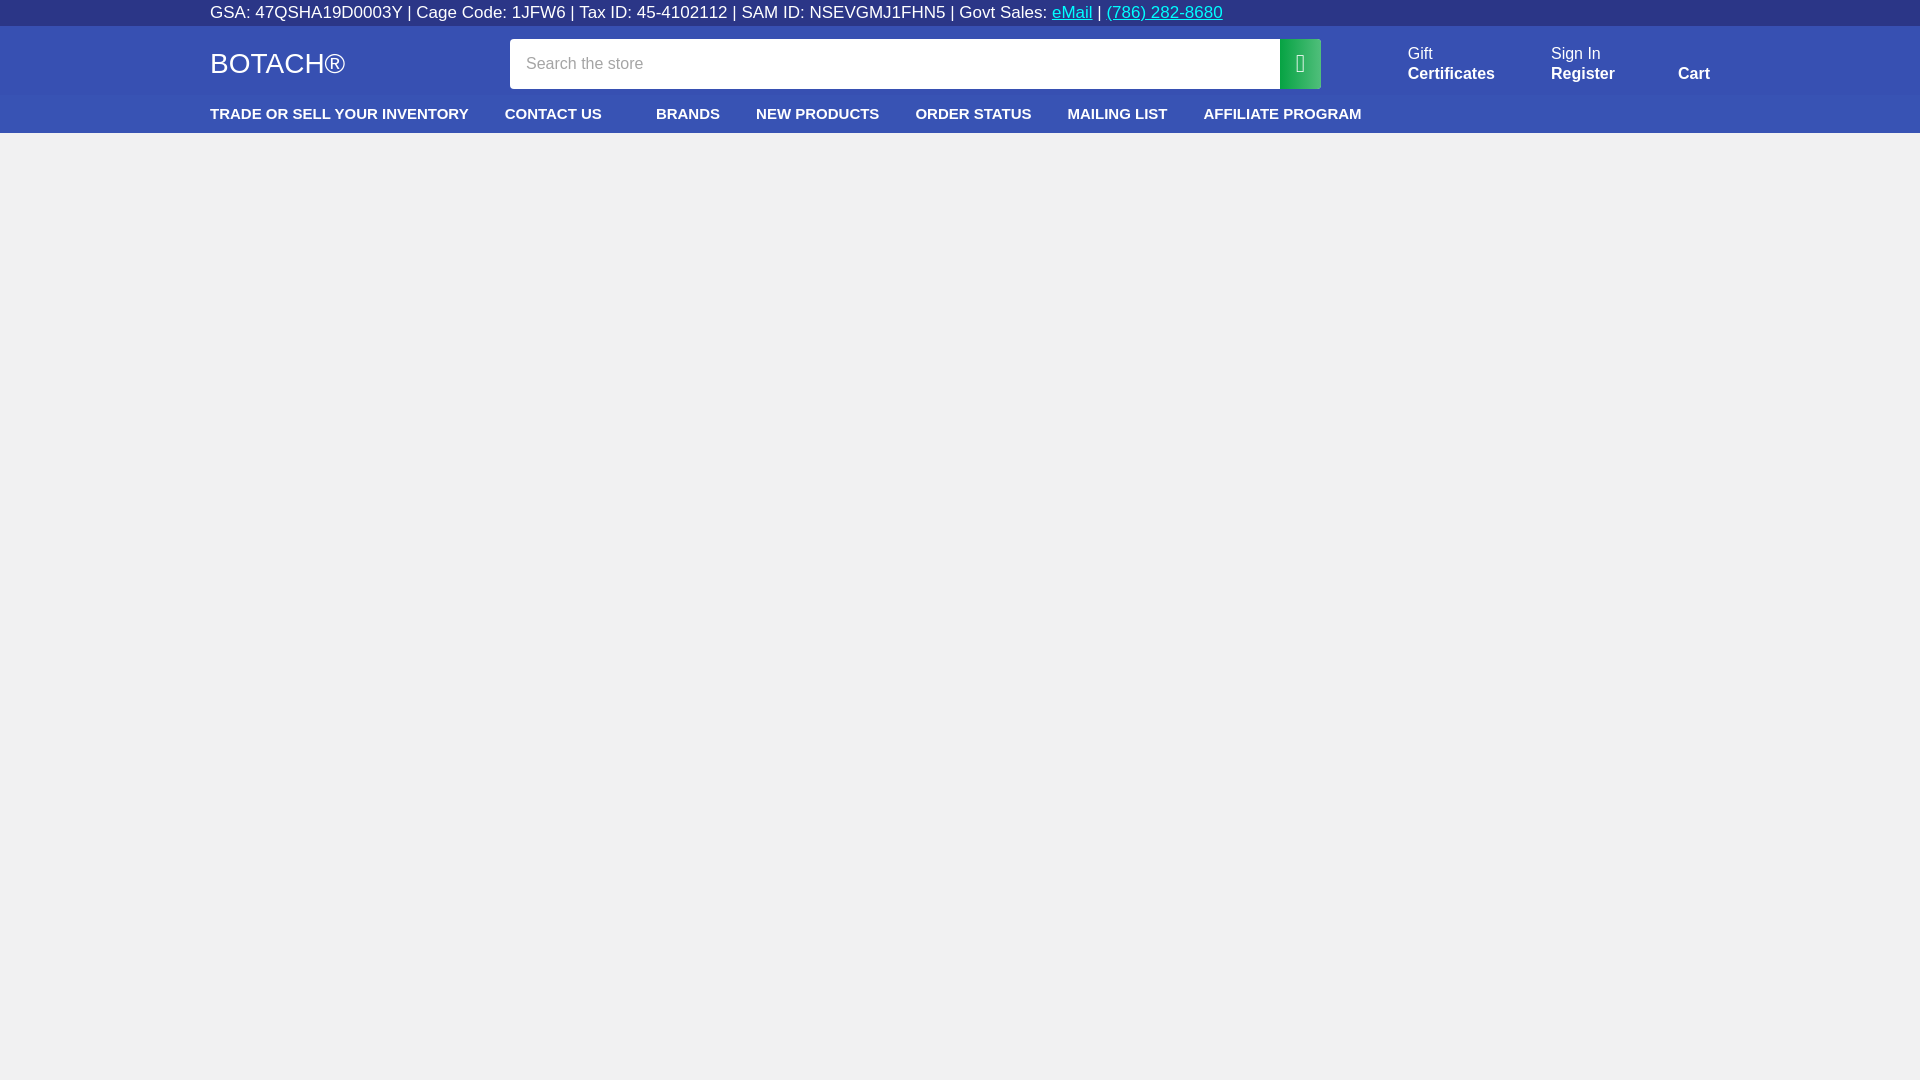  Describe the element at coordinates (1670, 67) in the screenshot. I see `Cart` at that location.